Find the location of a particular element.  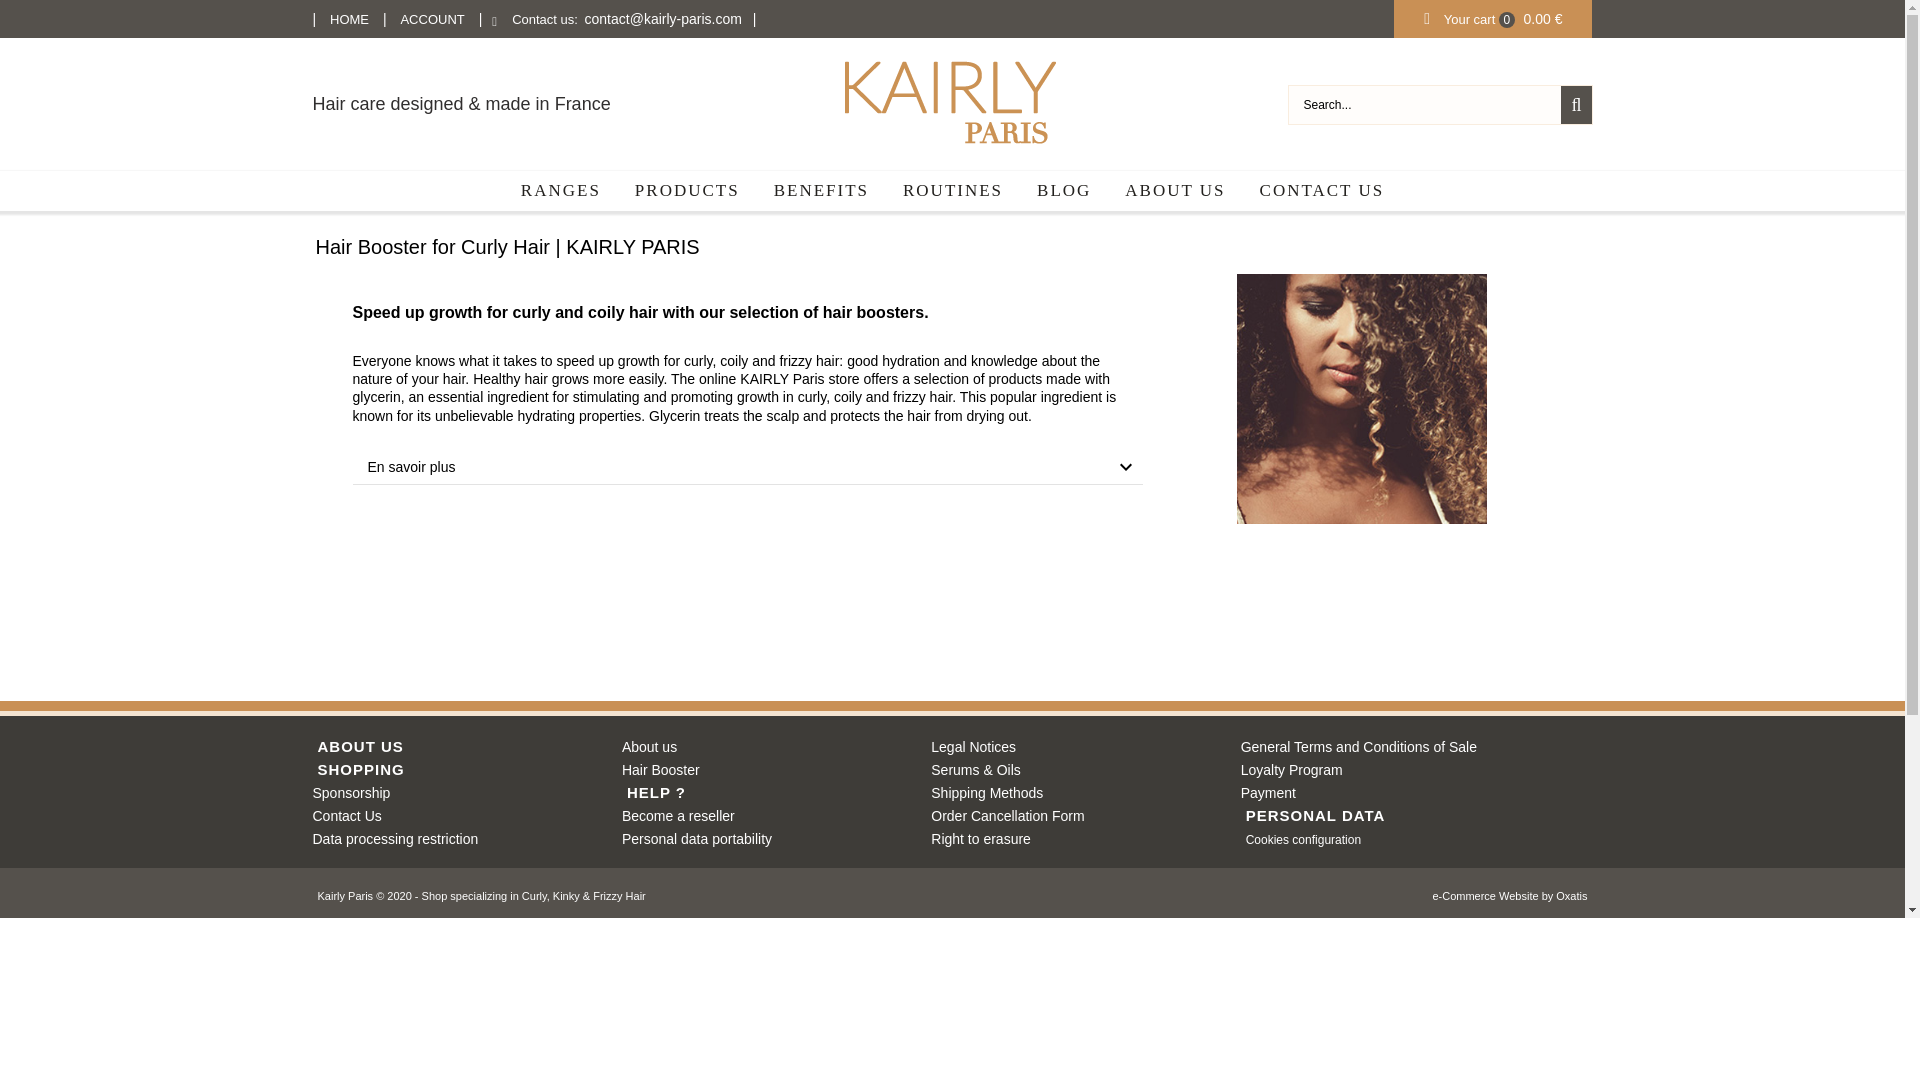

HOME is located at coordinates (349, 19).